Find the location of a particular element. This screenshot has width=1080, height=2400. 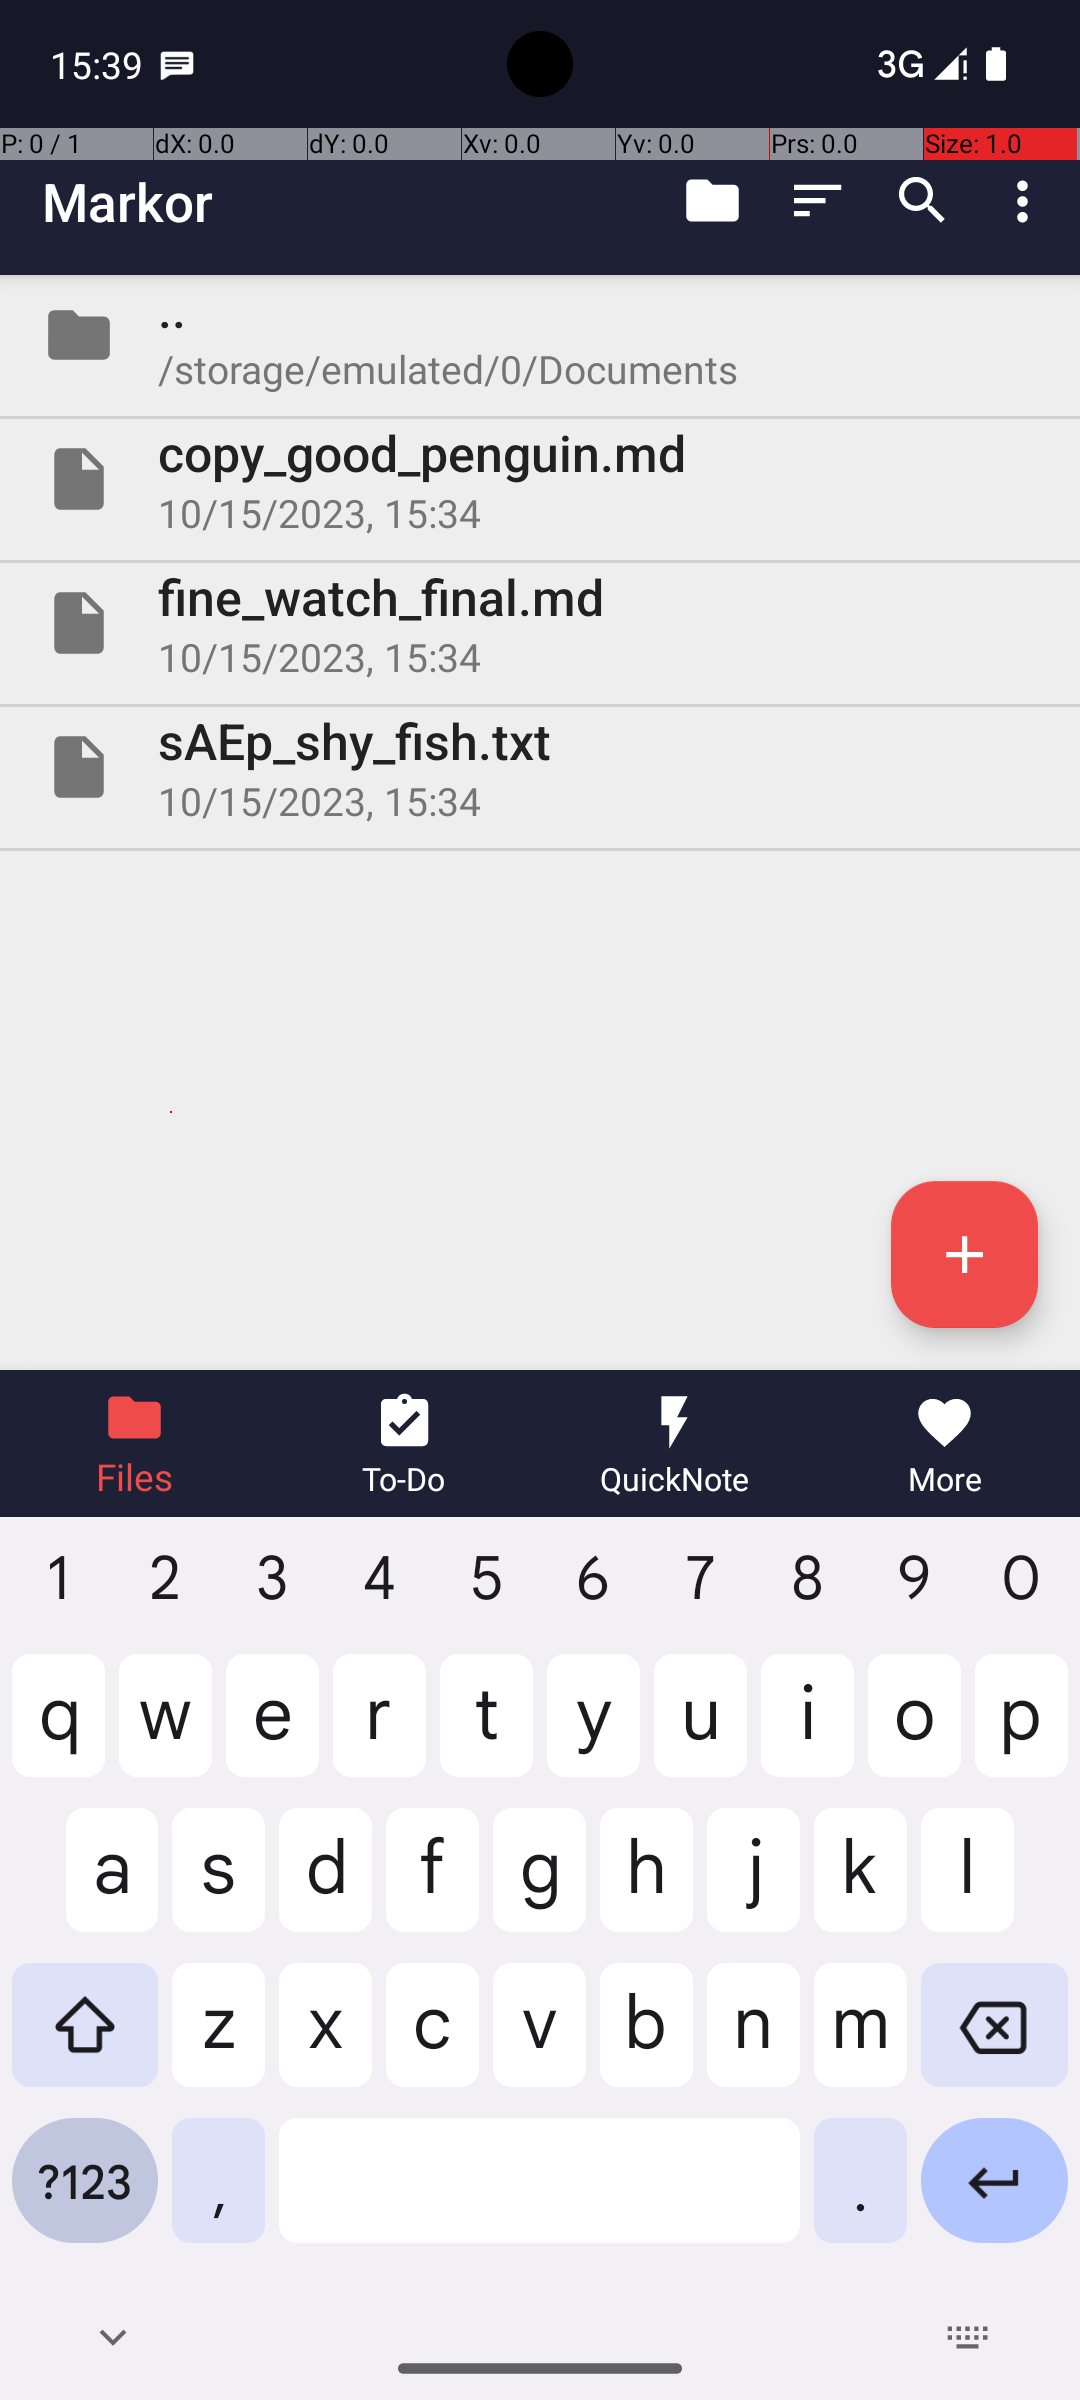

15:39 is located at coordinates (99, 64).